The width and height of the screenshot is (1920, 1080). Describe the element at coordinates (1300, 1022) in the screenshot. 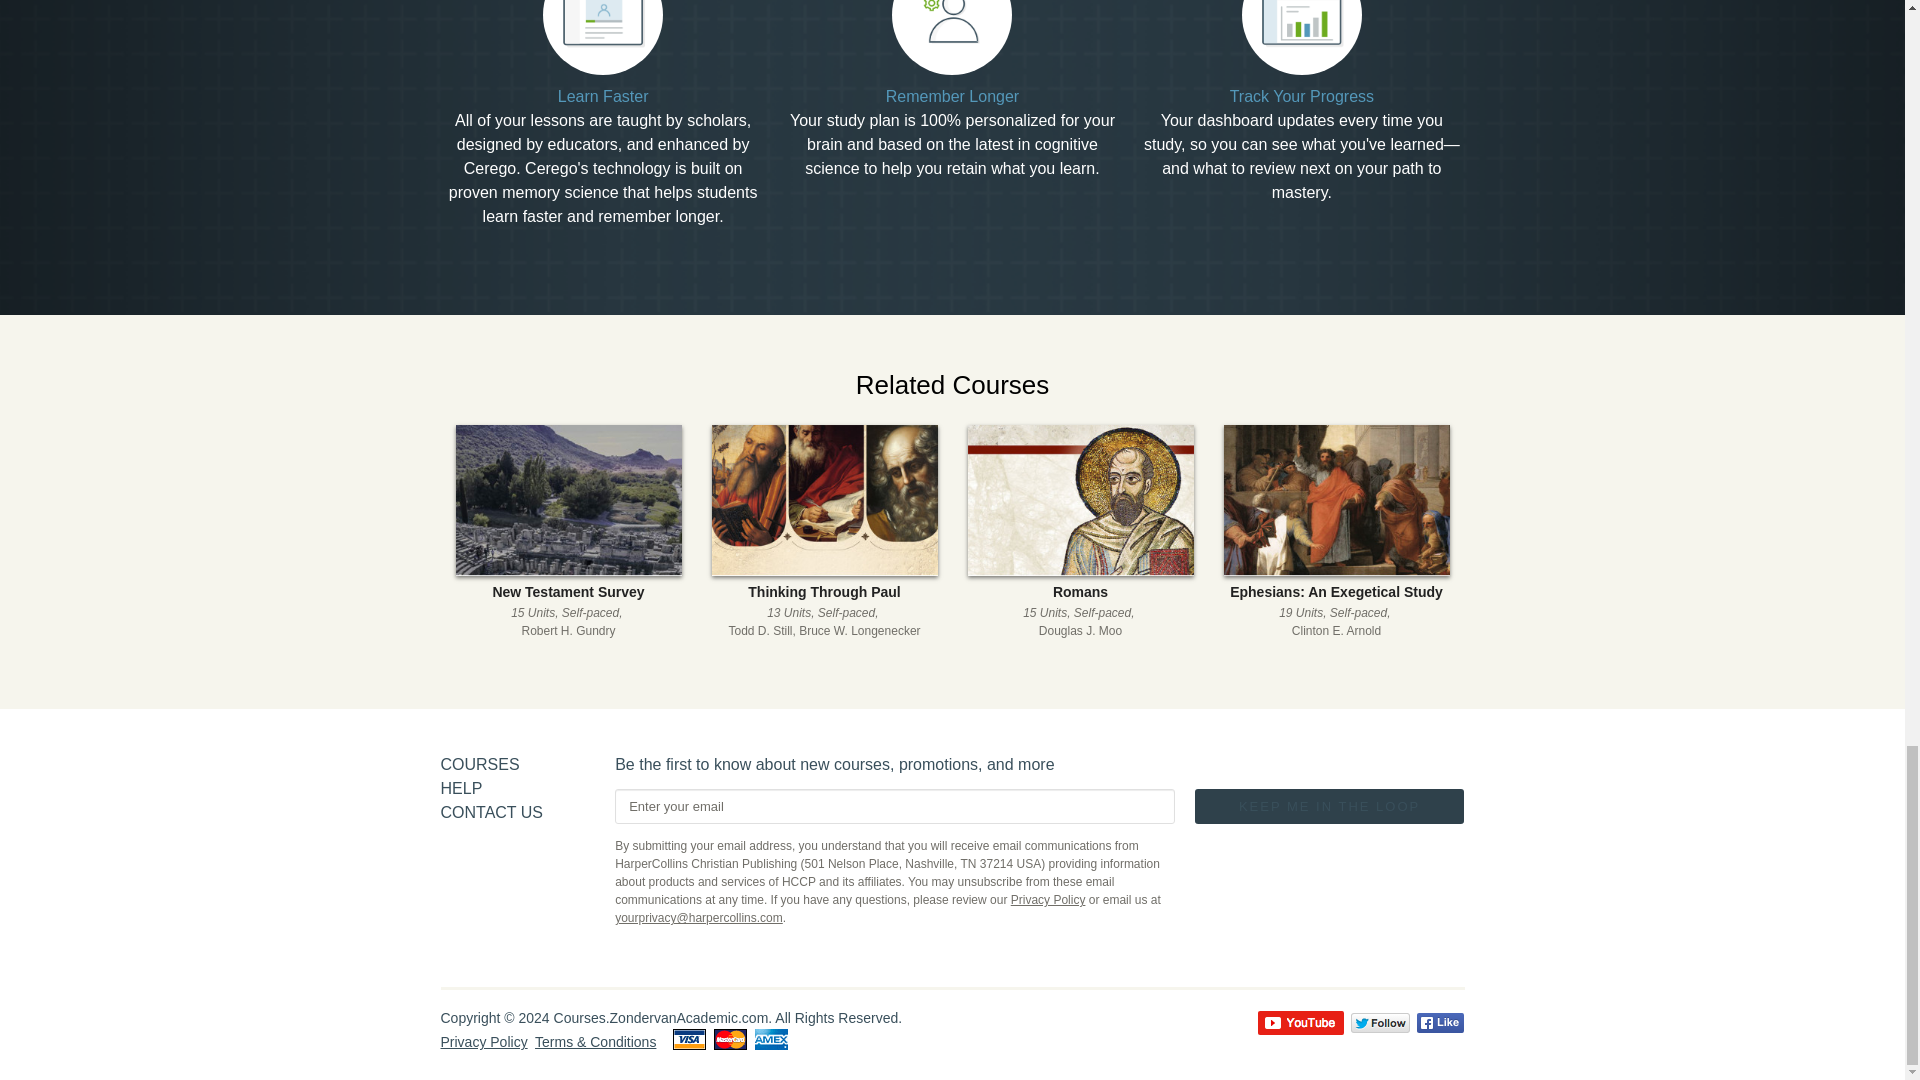

I see `Subscribe on YouTube` at that location.